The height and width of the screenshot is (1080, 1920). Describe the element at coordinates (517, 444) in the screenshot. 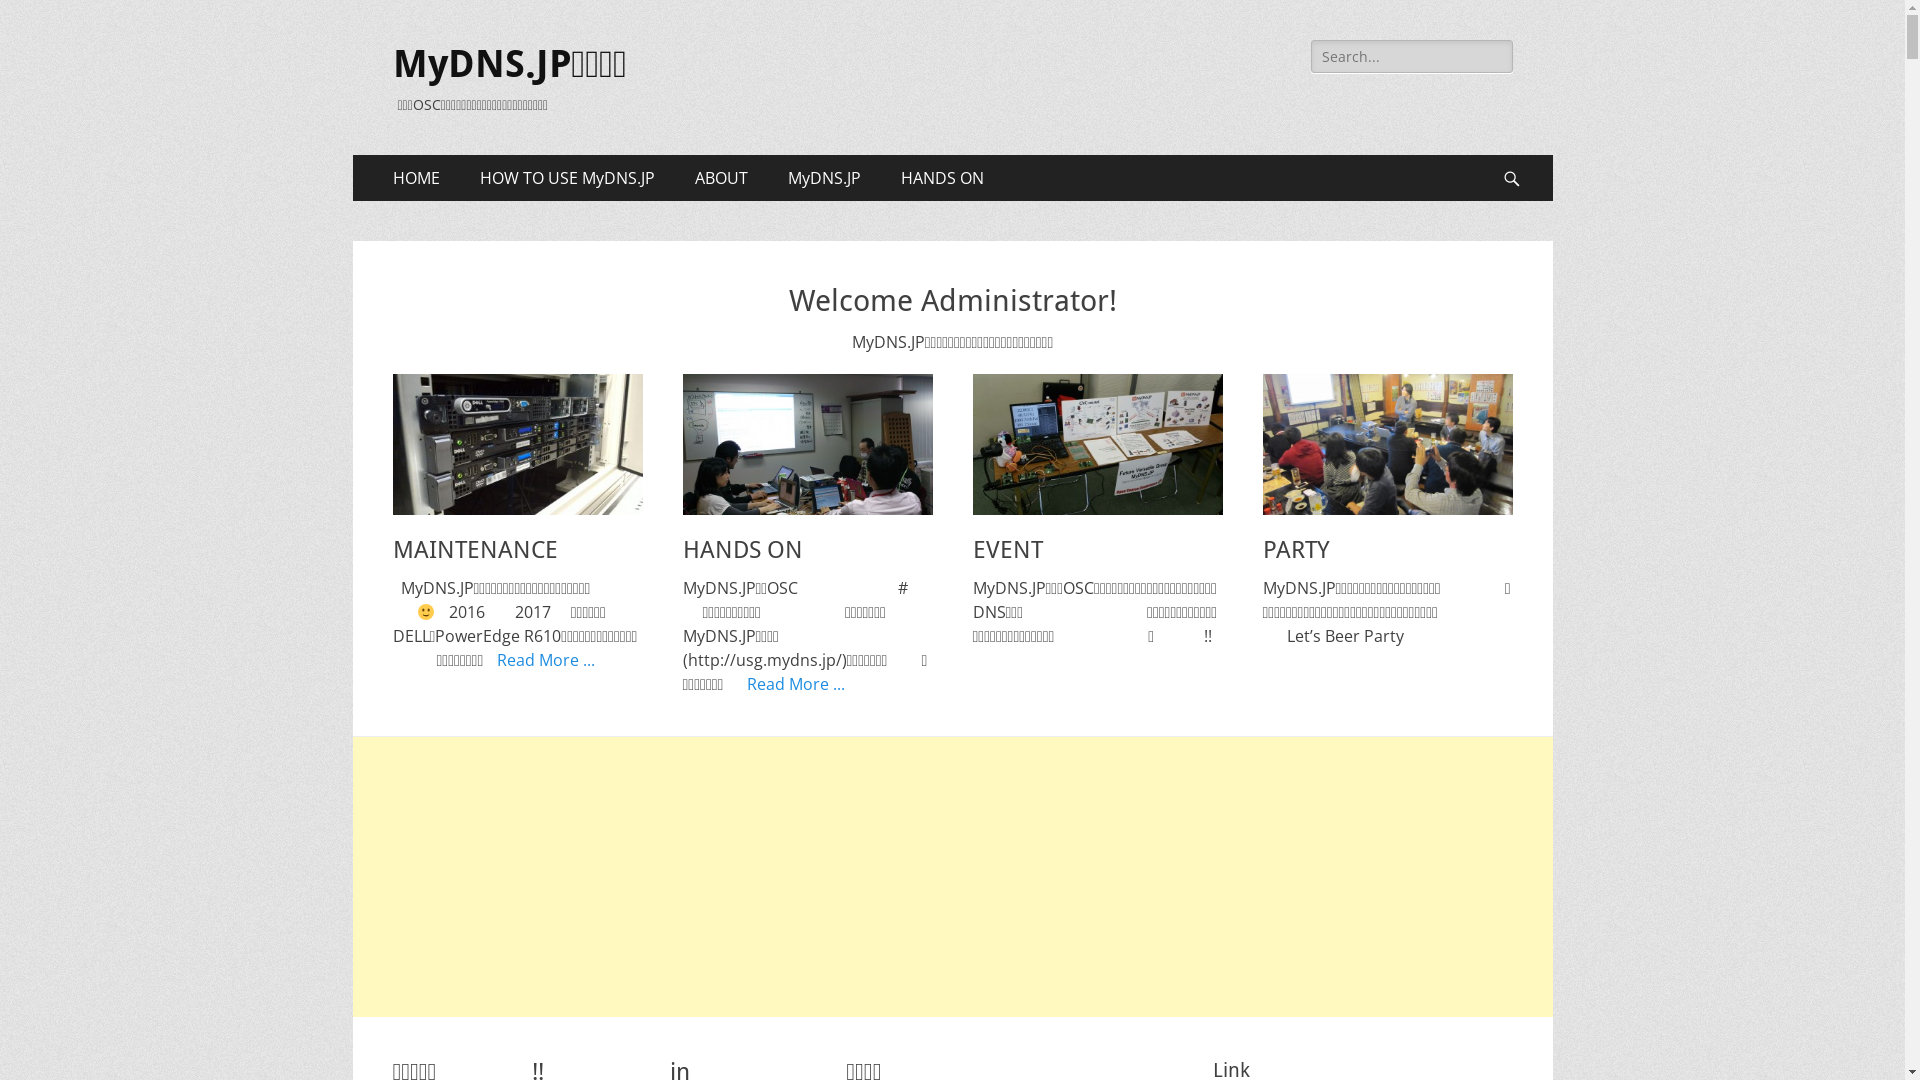

I see `MAINTENANCE` at that location.